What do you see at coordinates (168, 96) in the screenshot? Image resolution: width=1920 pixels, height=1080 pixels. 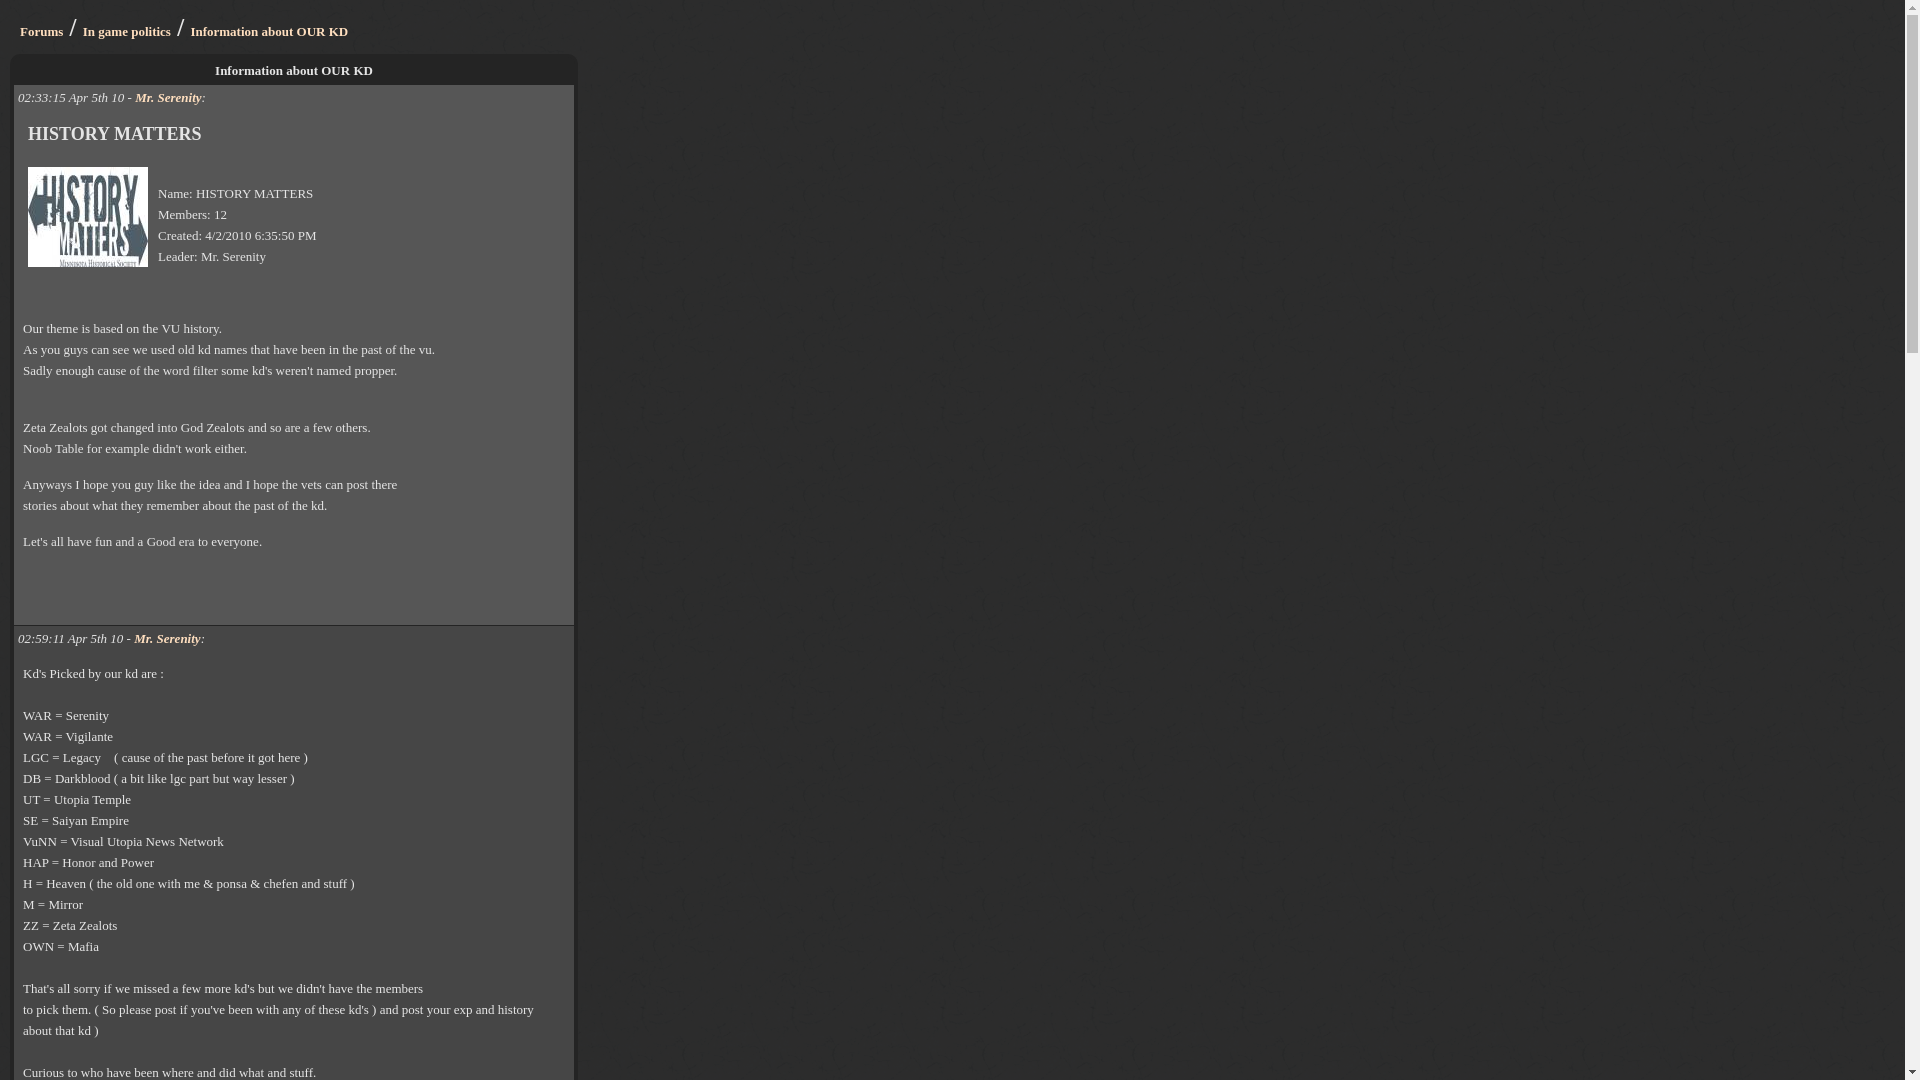 I see `Mr. Serenity` at bounding box center [168, 96].